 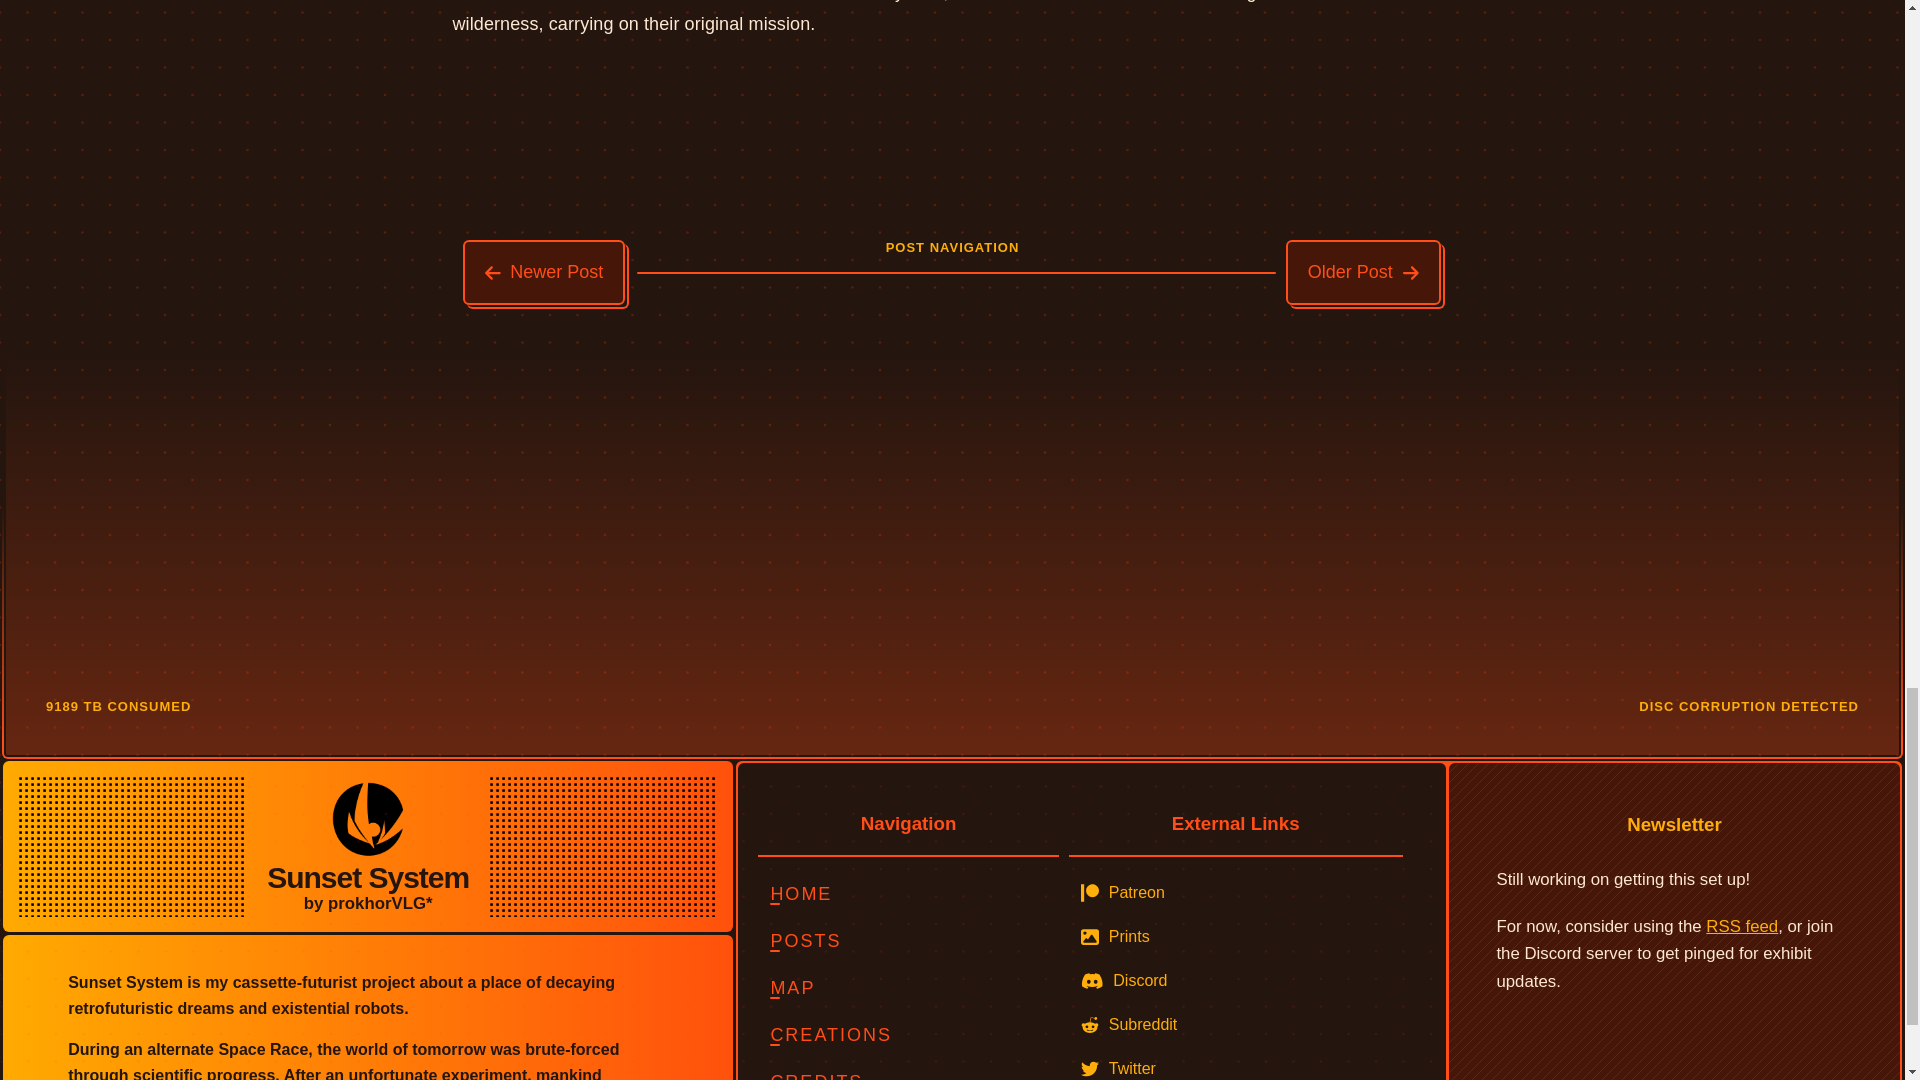 I want to click on Prints, so click(x=1236, y=936).